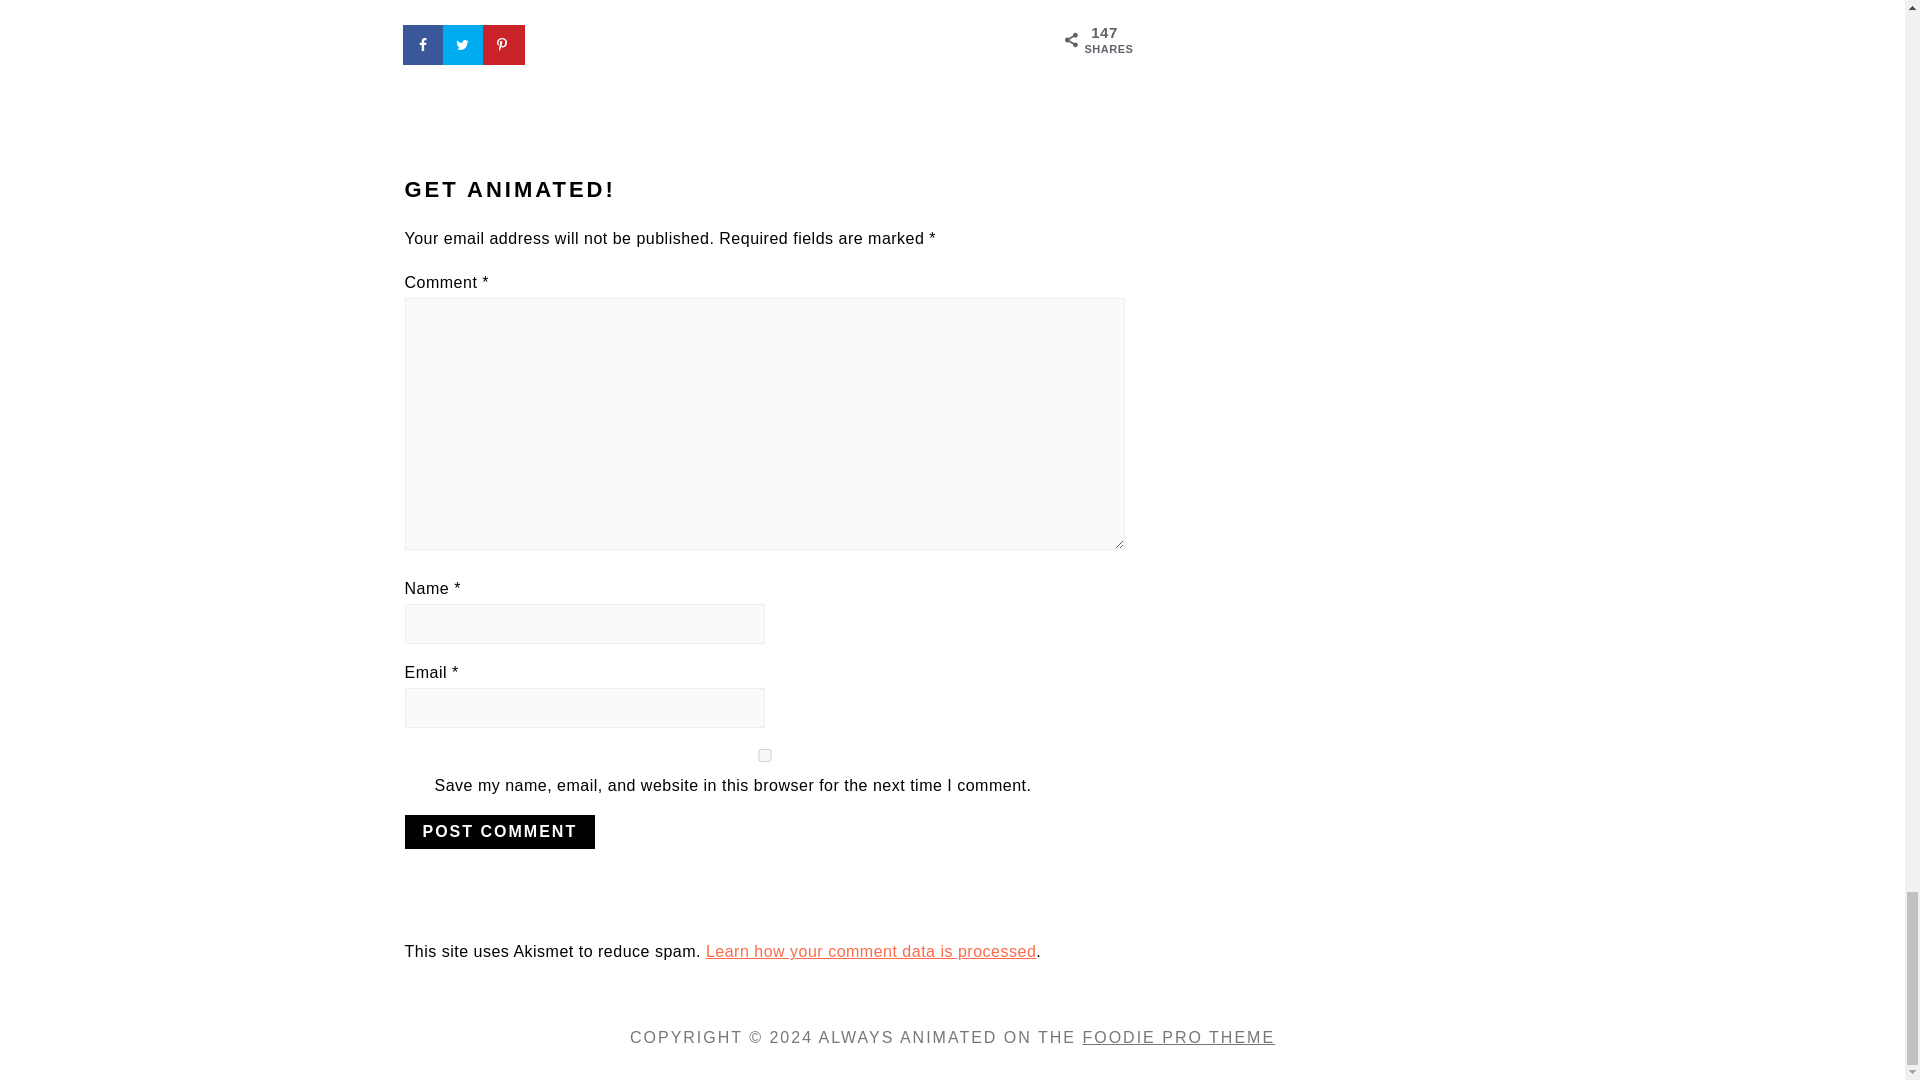 This screenshot has height=1080, width=1920. Describe the element at coordinates (504, 44) in the screenshot. I see `Save to Pinterest` at that location.